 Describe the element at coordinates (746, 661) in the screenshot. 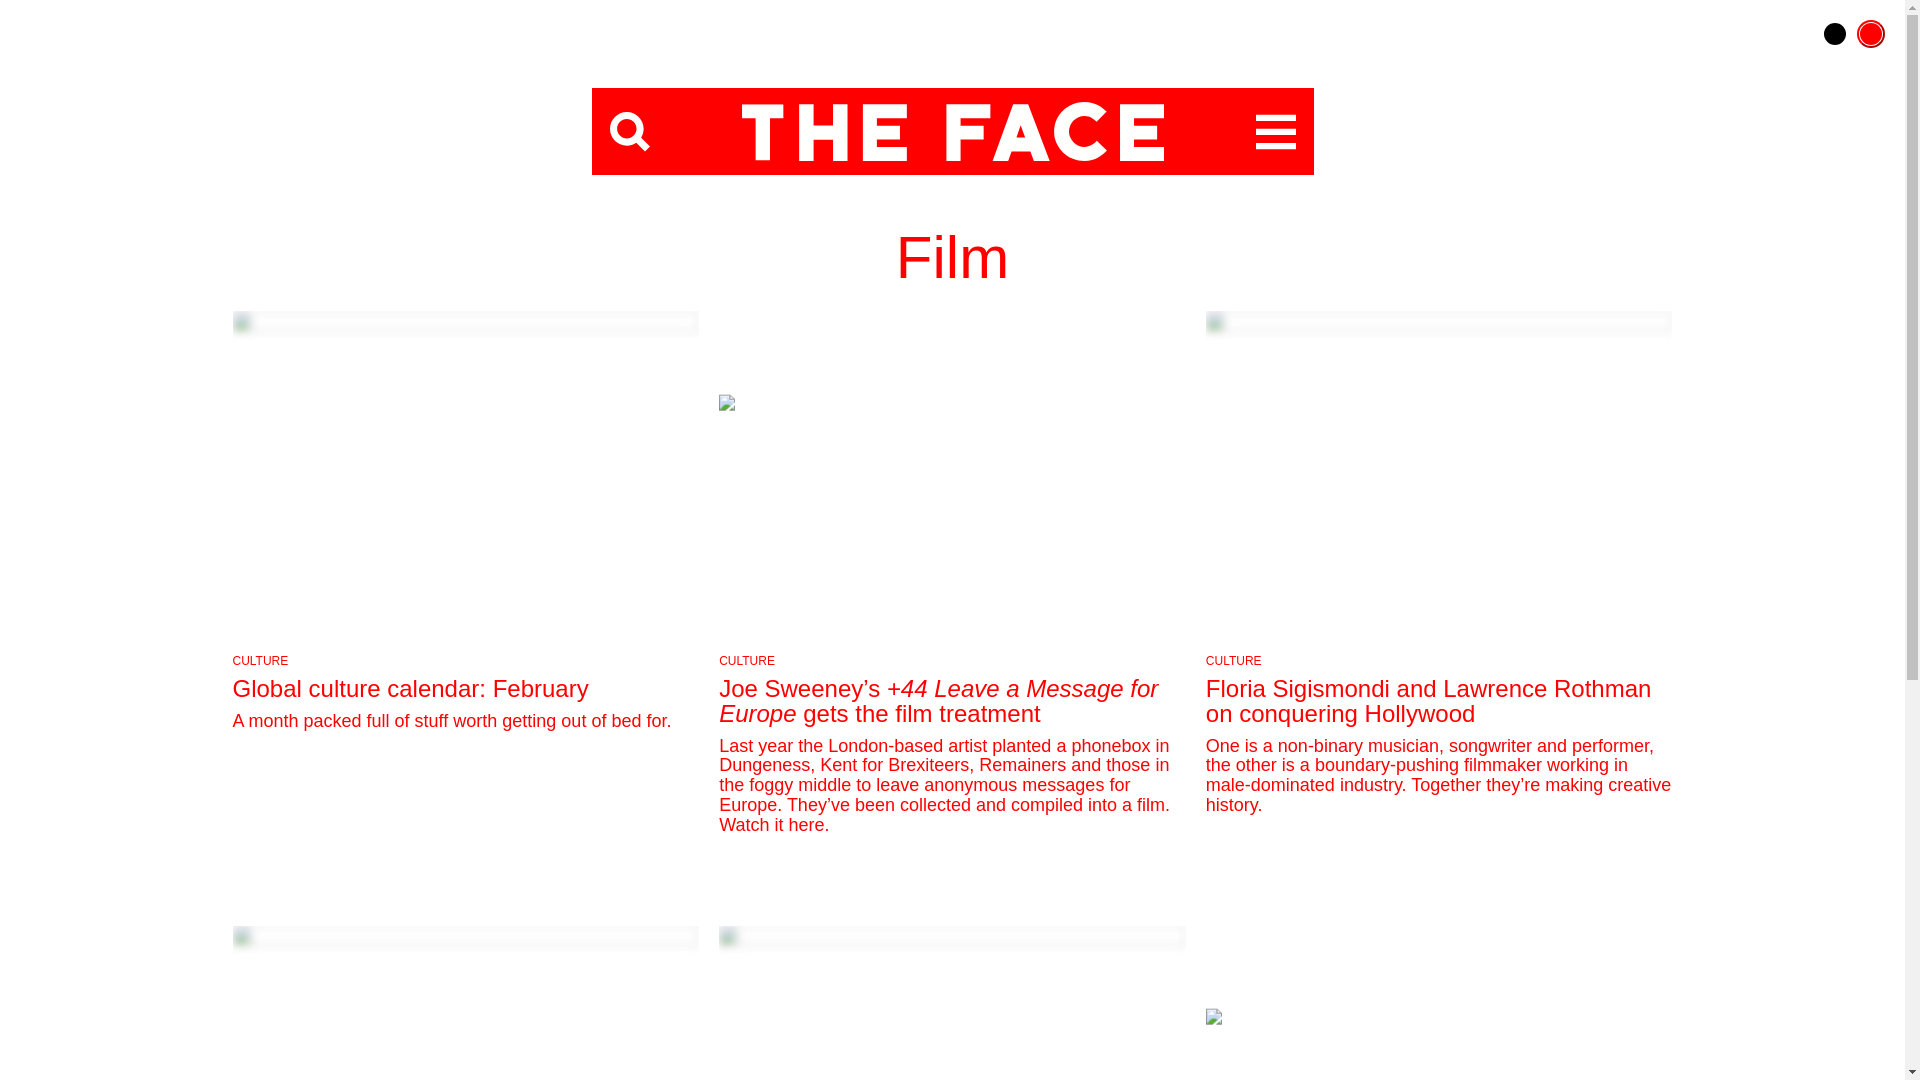

I see `CULTURE` at that location.